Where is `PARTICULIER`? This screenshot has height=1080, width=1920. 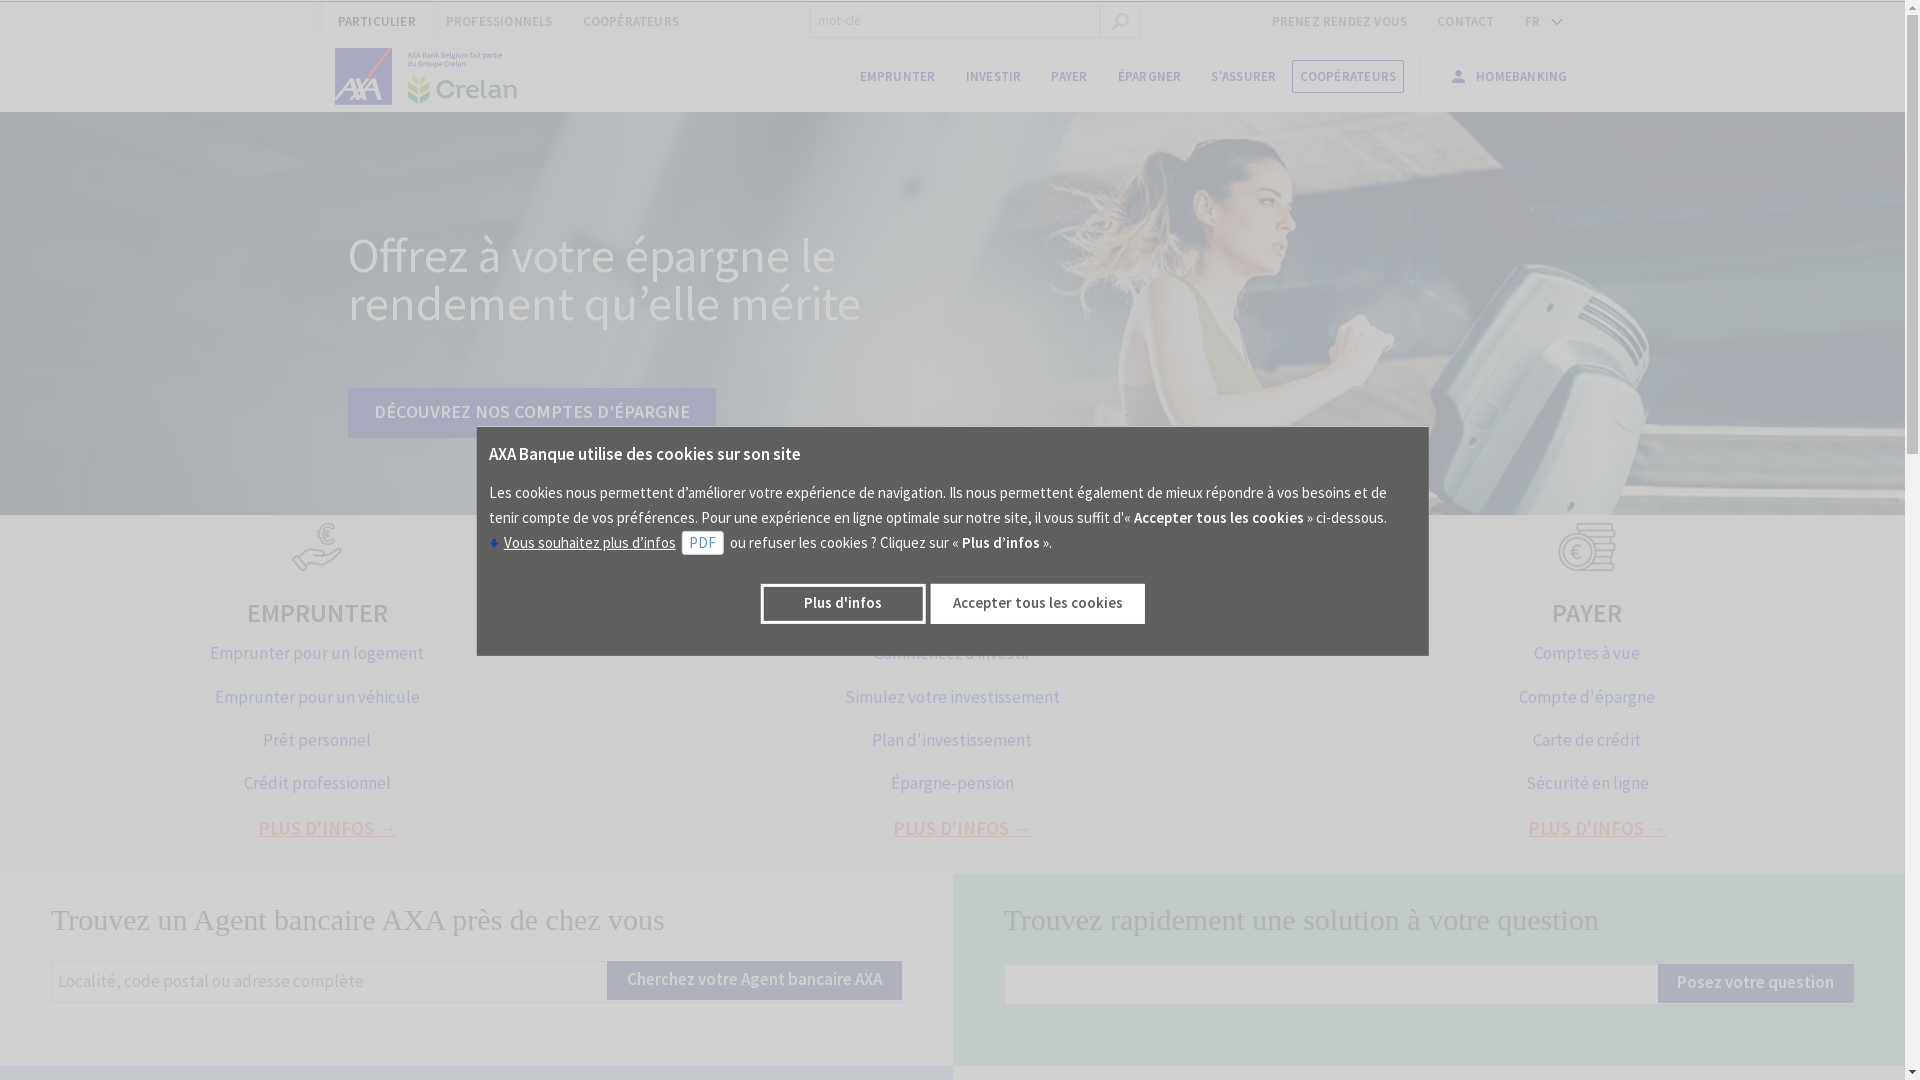
PARTICULIER is located at coordinates (376, 22).